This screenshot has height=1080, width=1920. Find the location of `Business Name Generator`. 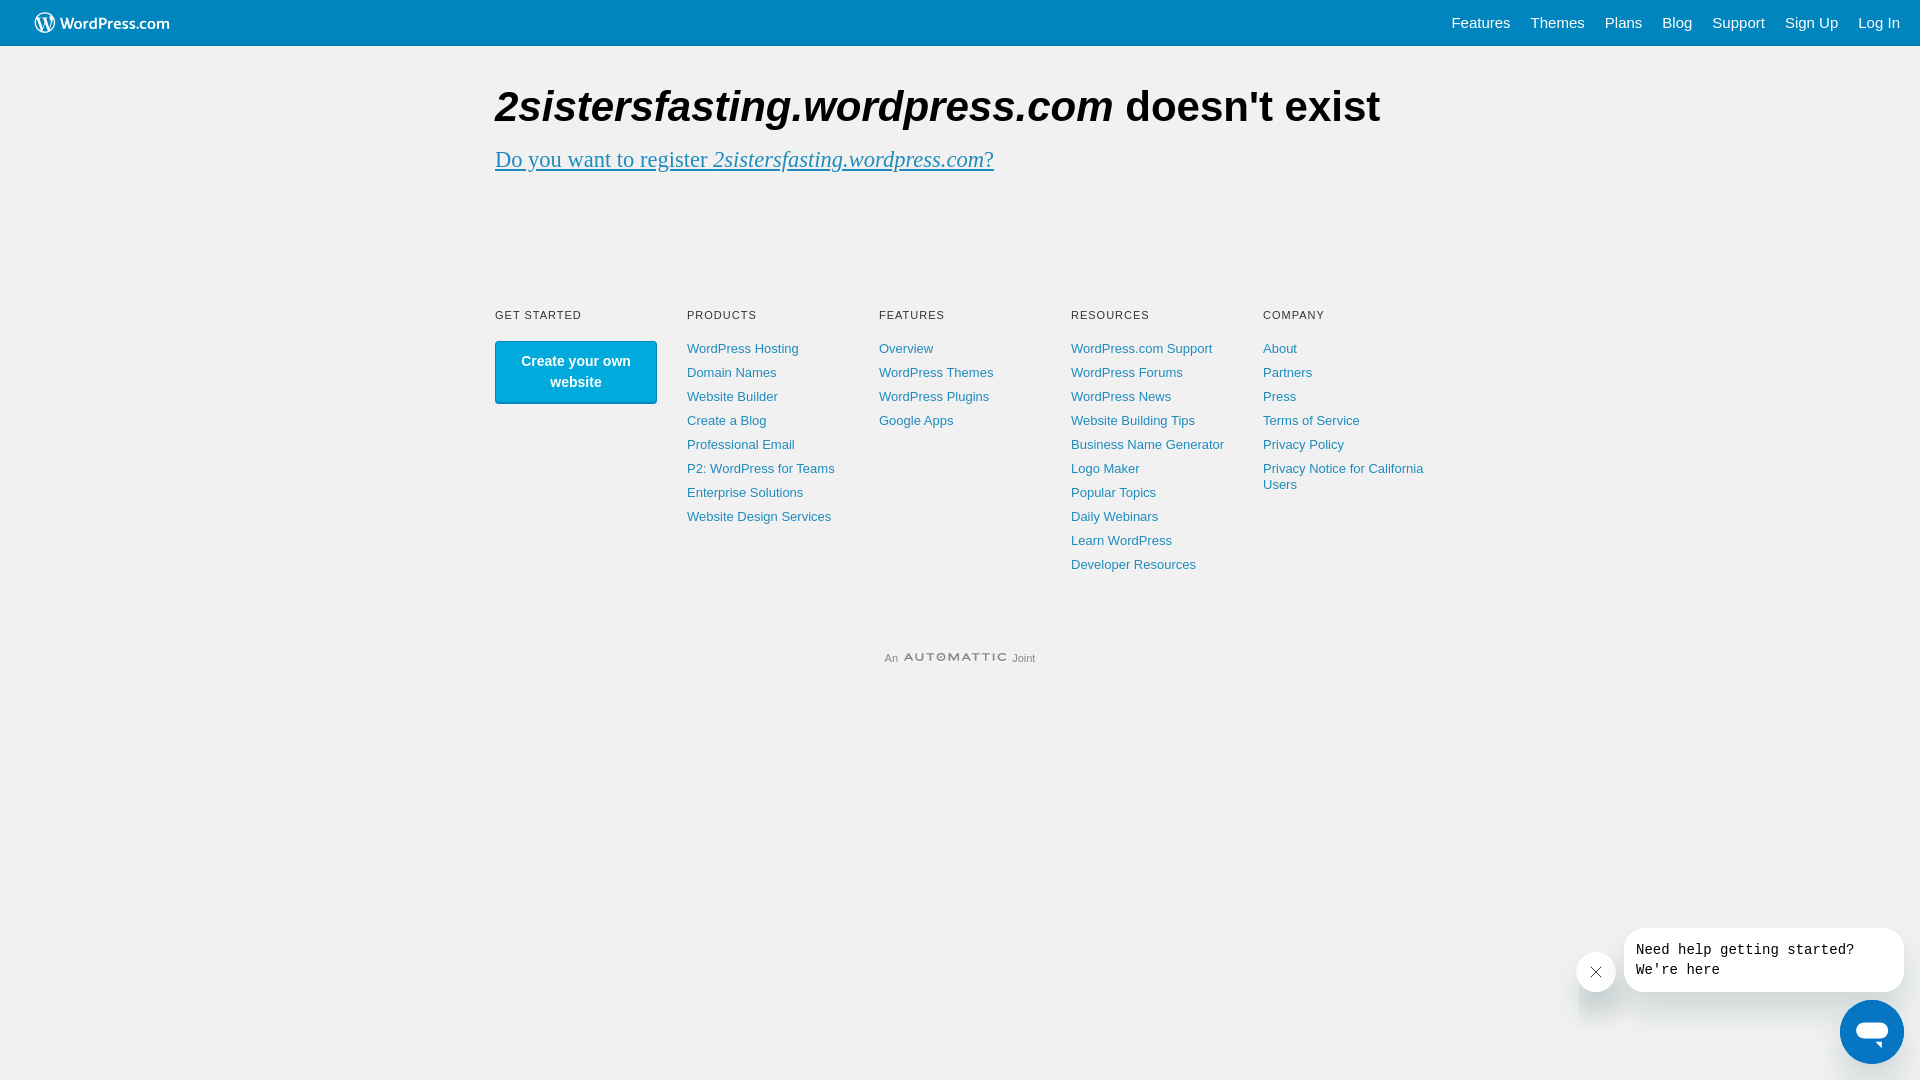

Business Name Generator is located at coordinates (1148, 444).